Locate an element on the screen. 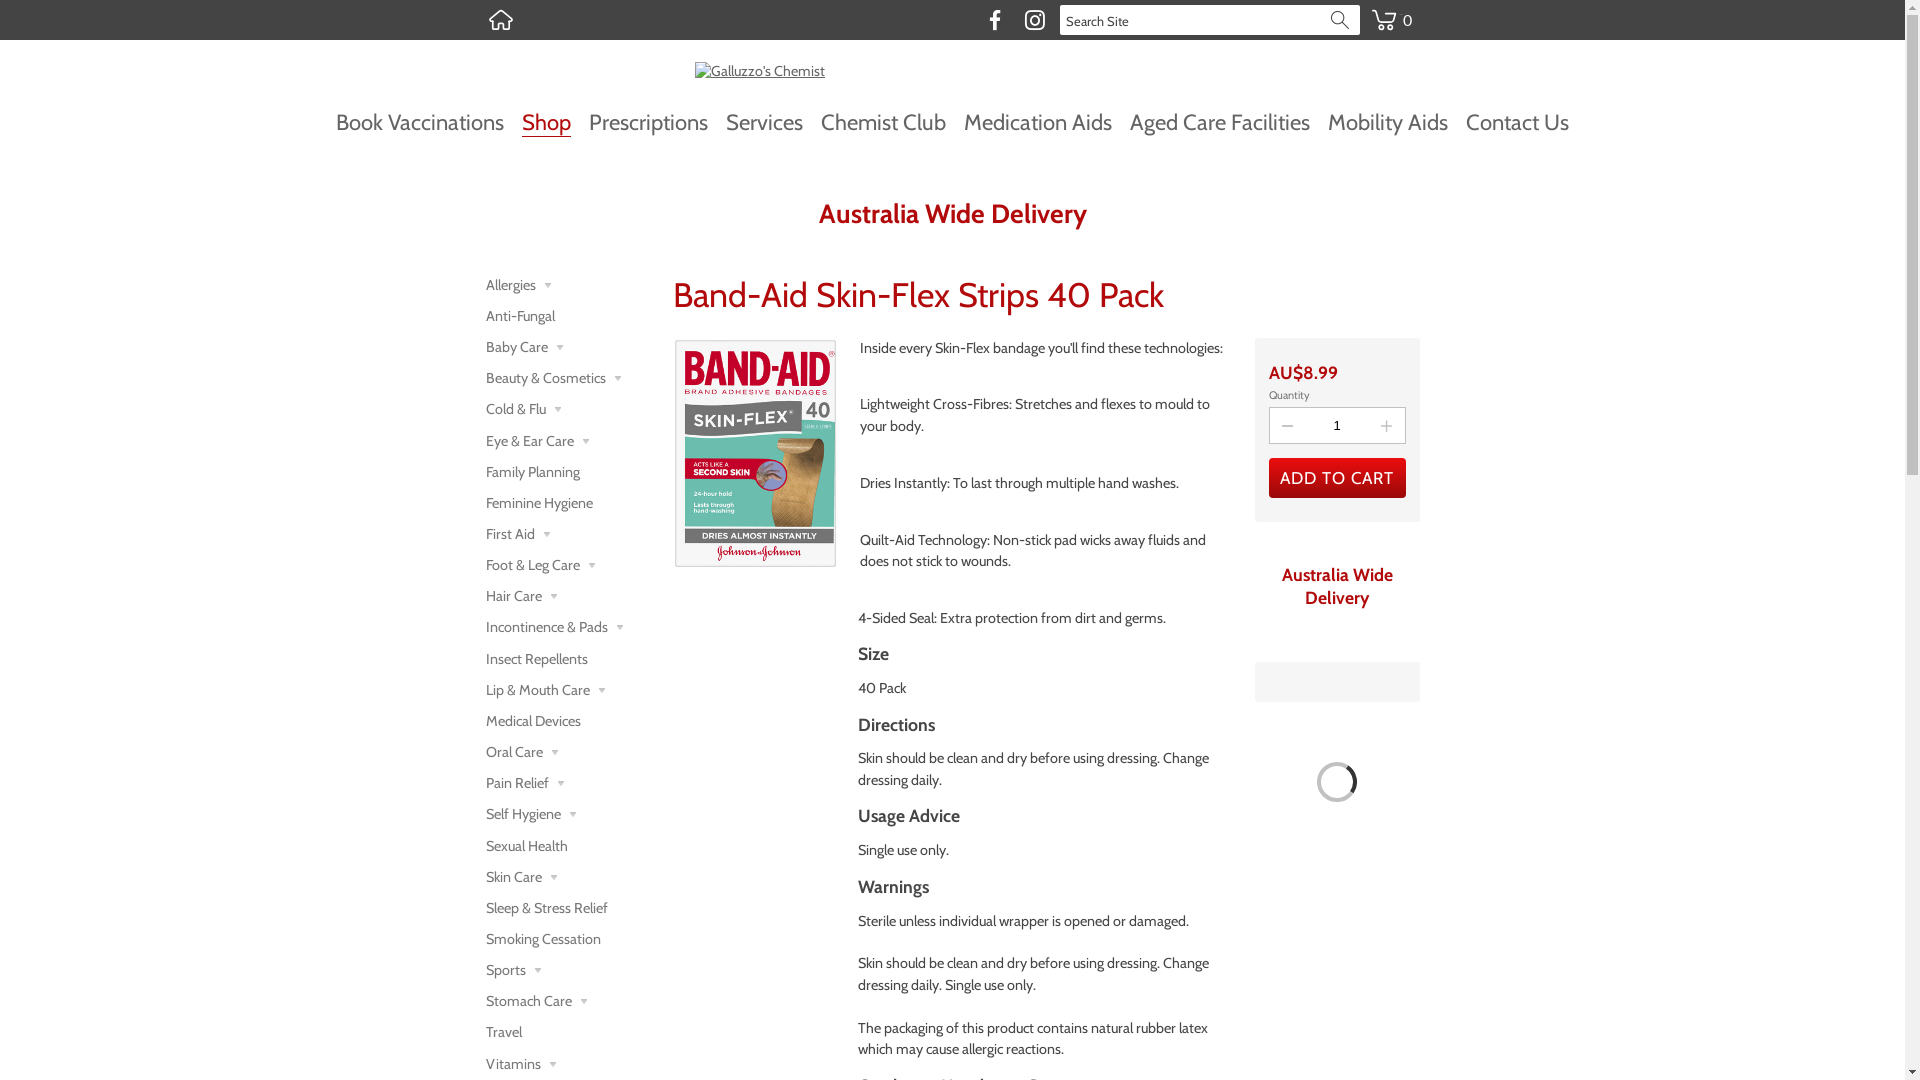 This screenshot has width=1920, height=1080. Hair Care      is located at coordinates (568, 596).